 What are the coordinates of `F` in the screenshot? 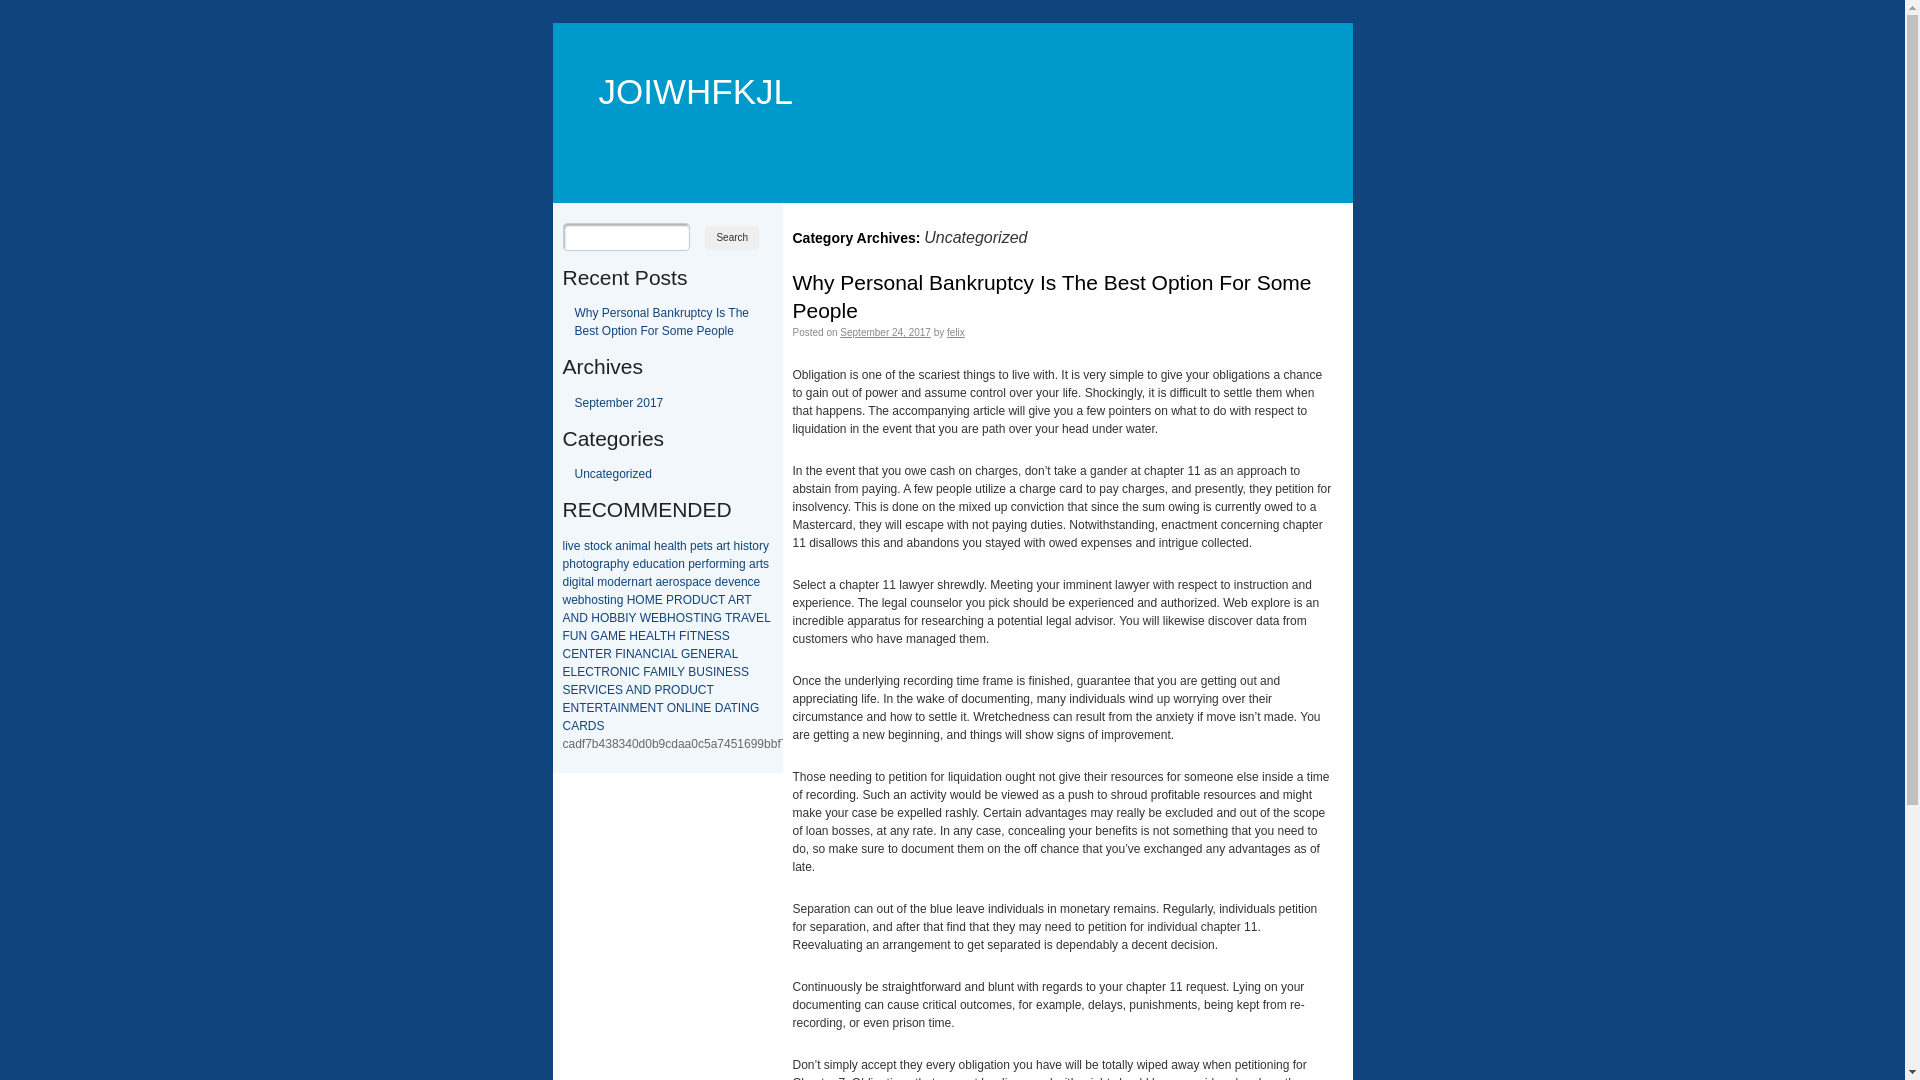 It's located at (682, 636).